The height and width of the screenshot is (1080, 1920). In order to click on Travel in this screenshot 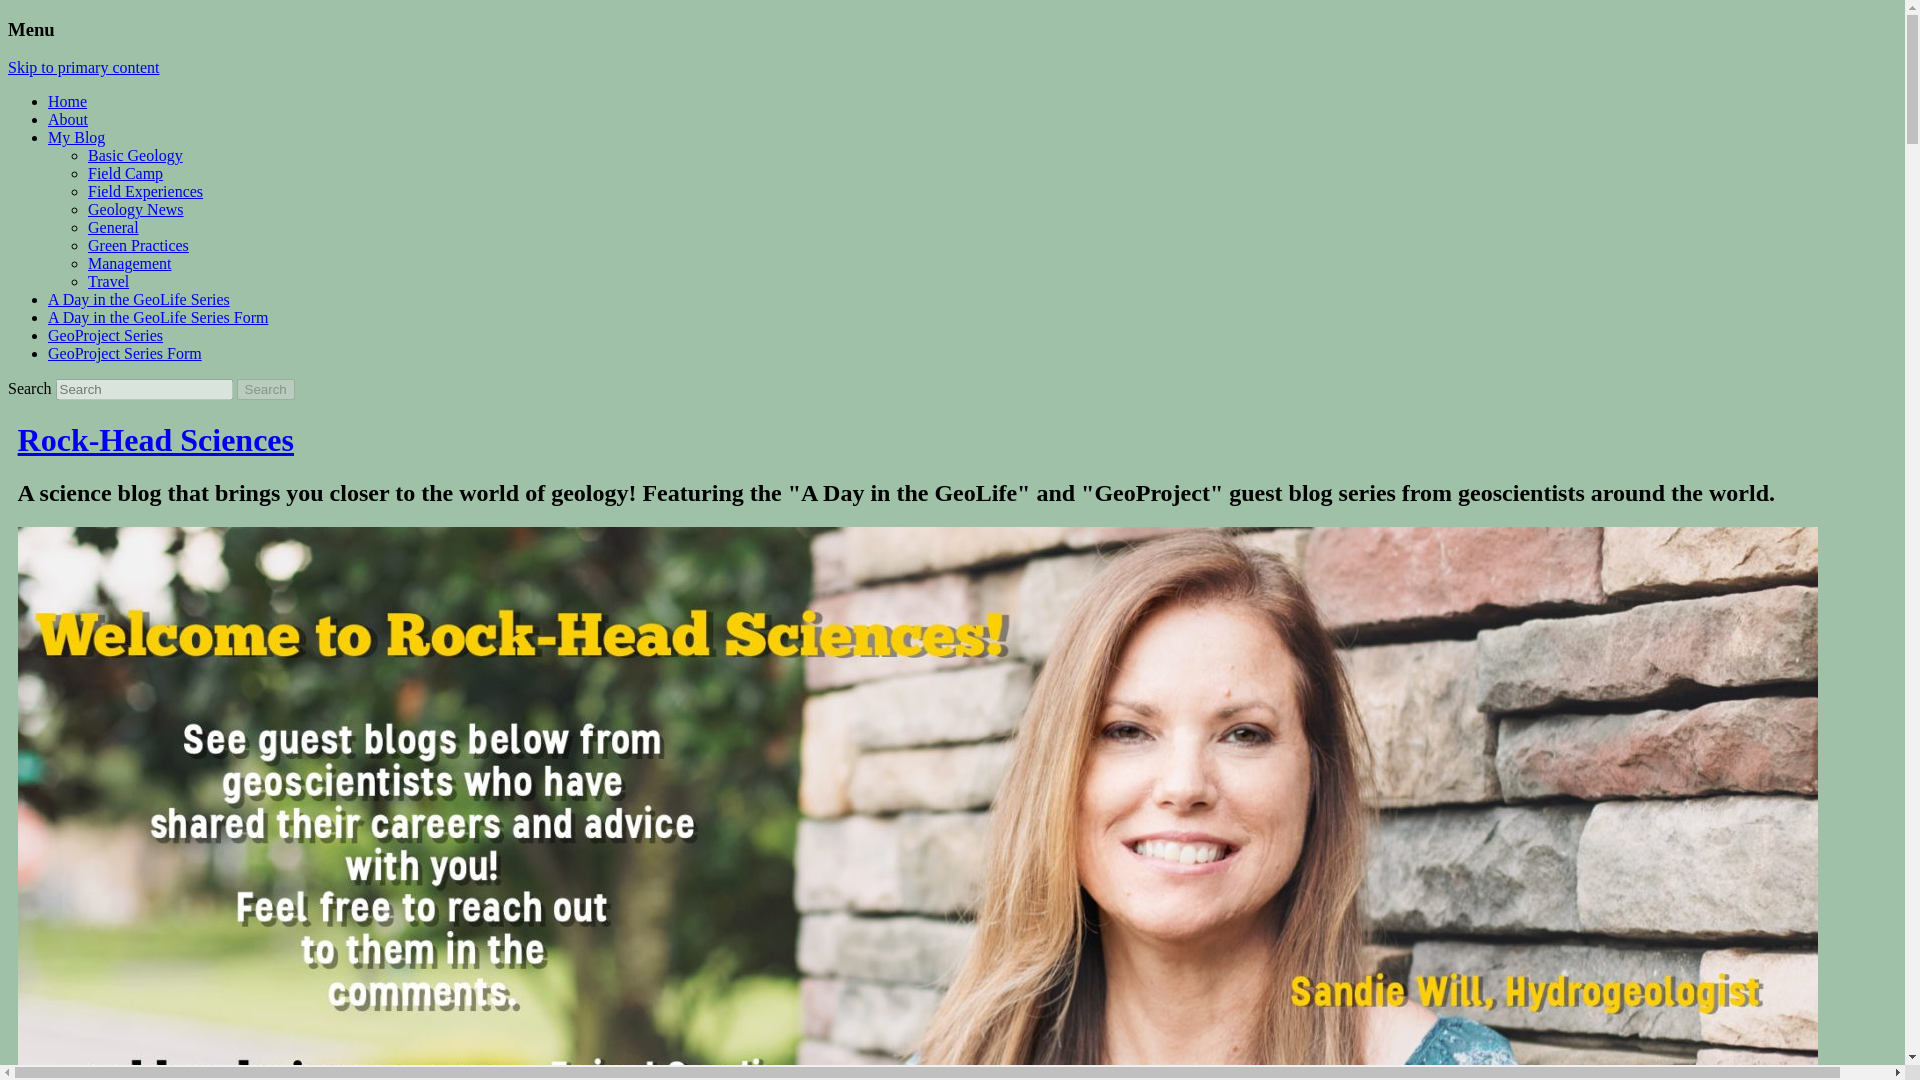, I will do `click(108, 282)`.